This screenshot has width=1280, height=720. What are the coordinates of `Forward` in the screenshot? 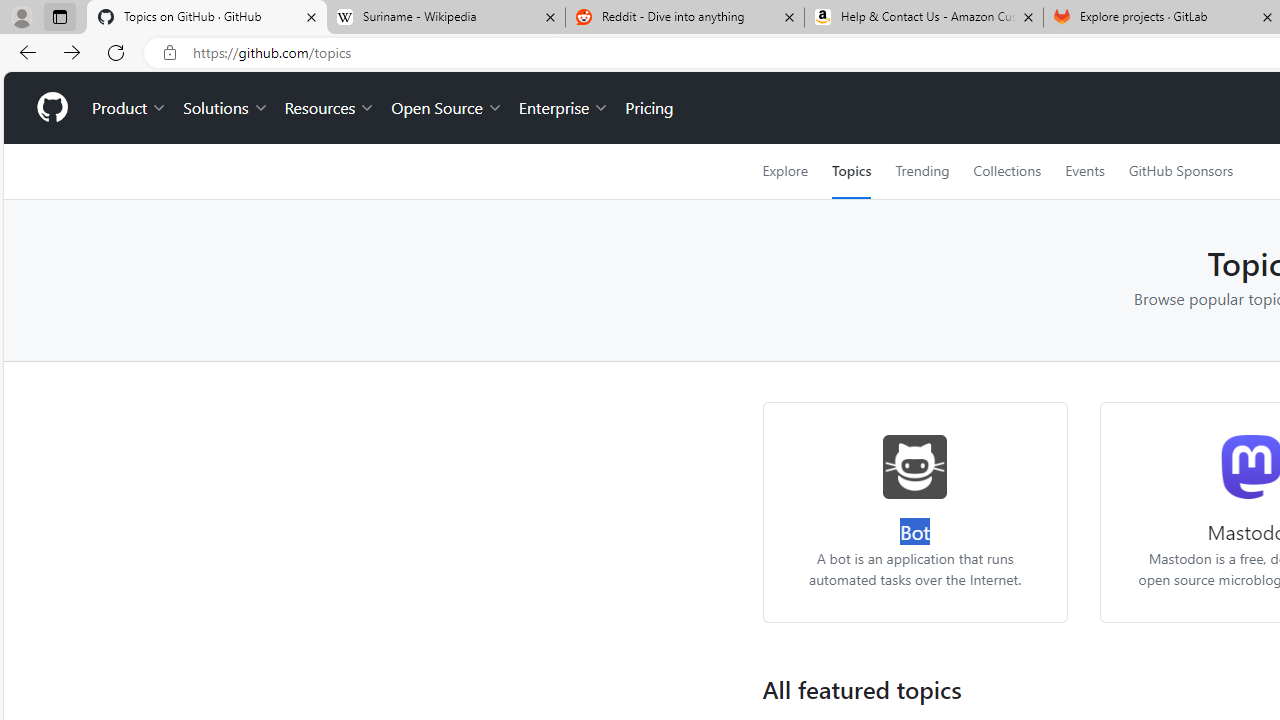 It's located at (72, 52).